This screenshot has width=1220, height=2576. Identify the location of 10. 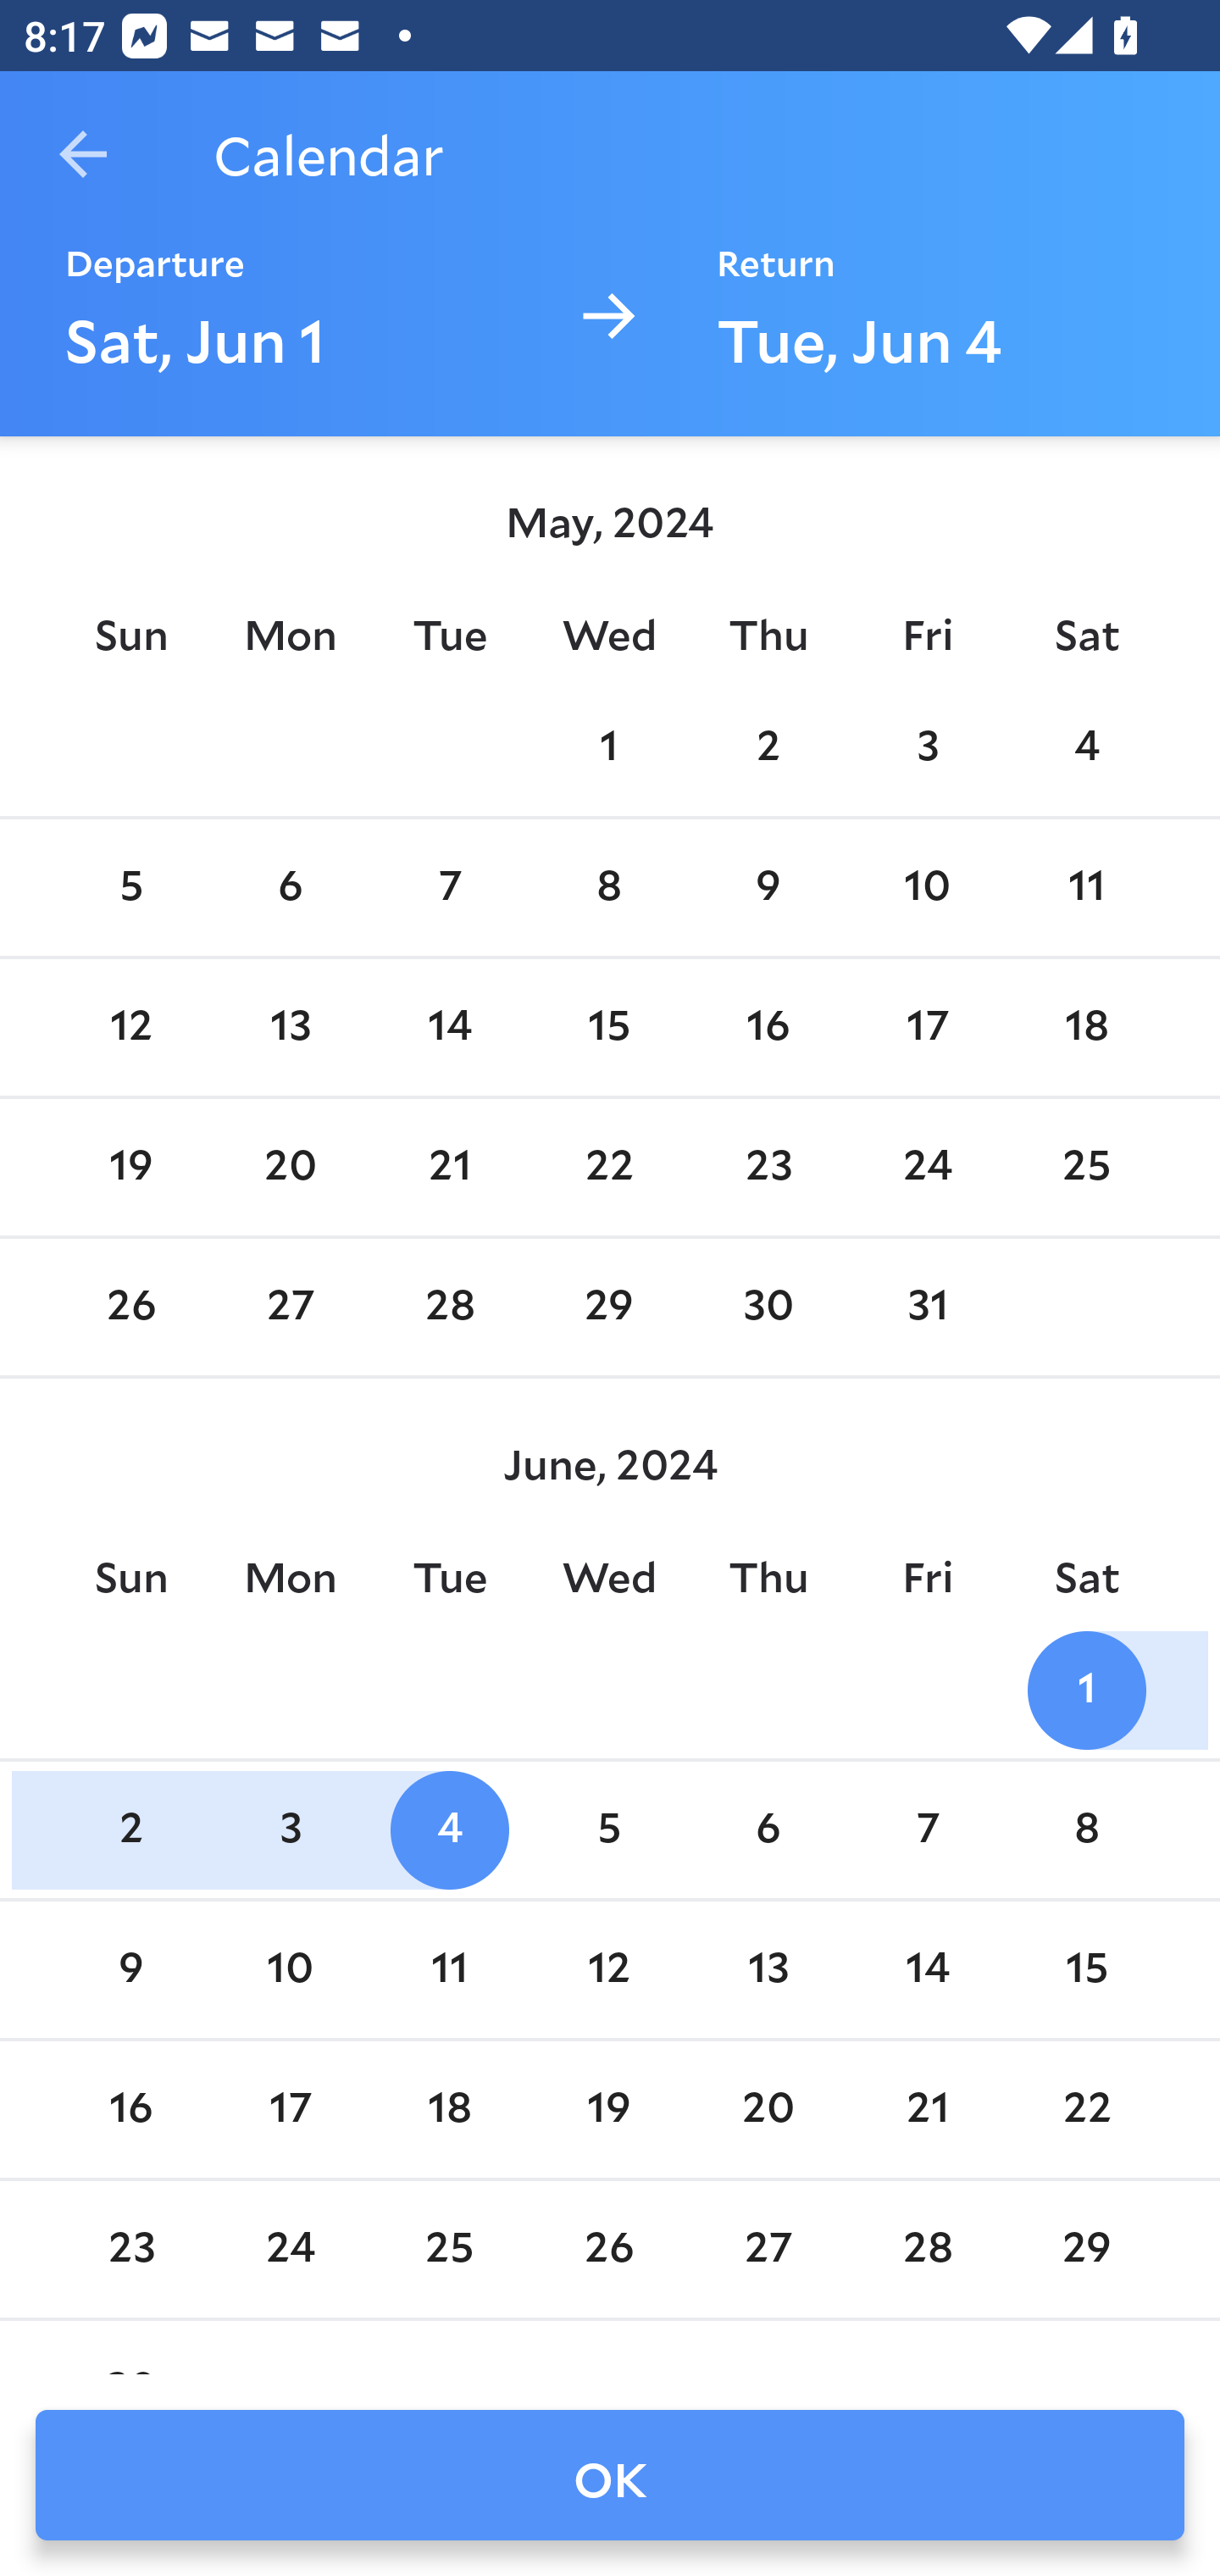
(291, 1970).